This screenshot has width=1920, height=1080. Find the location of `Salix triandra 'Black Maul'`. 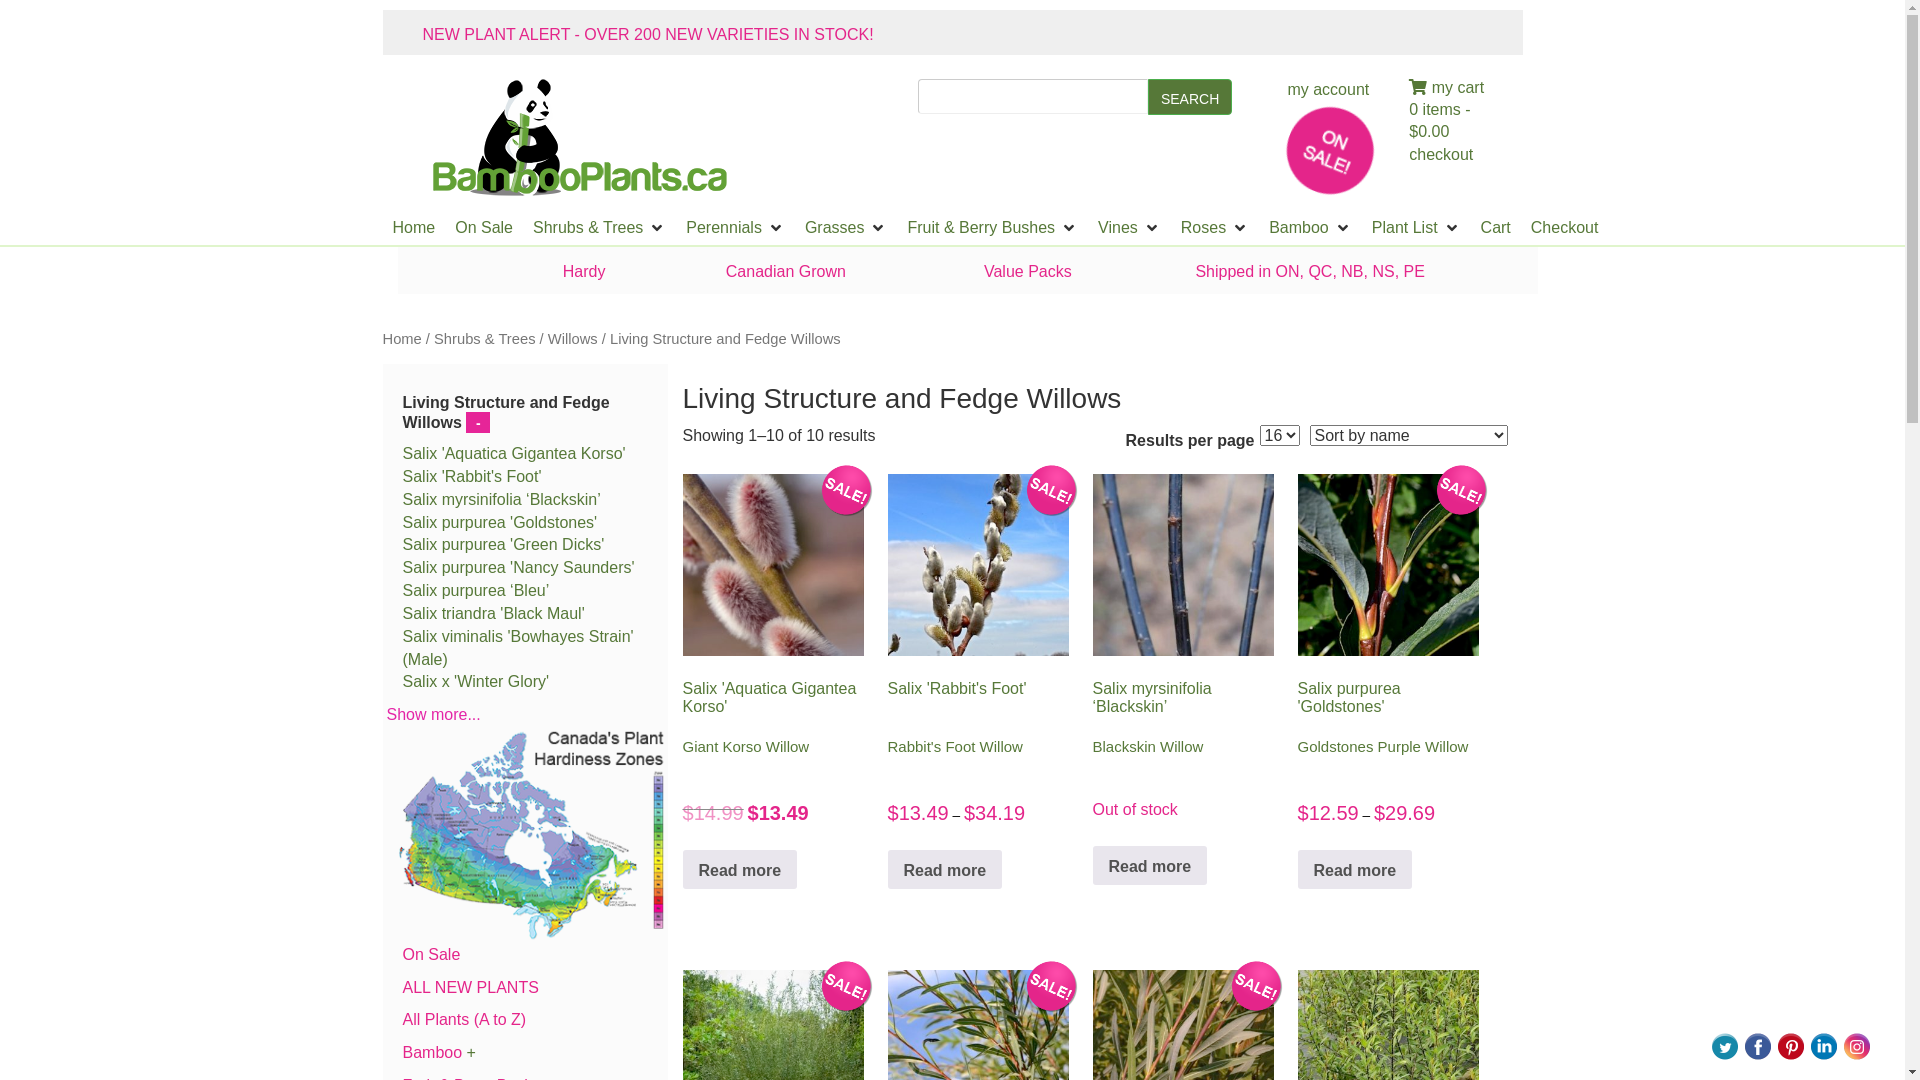

Salix triandra 'Black Maul' is located at coordinates (493, 614).